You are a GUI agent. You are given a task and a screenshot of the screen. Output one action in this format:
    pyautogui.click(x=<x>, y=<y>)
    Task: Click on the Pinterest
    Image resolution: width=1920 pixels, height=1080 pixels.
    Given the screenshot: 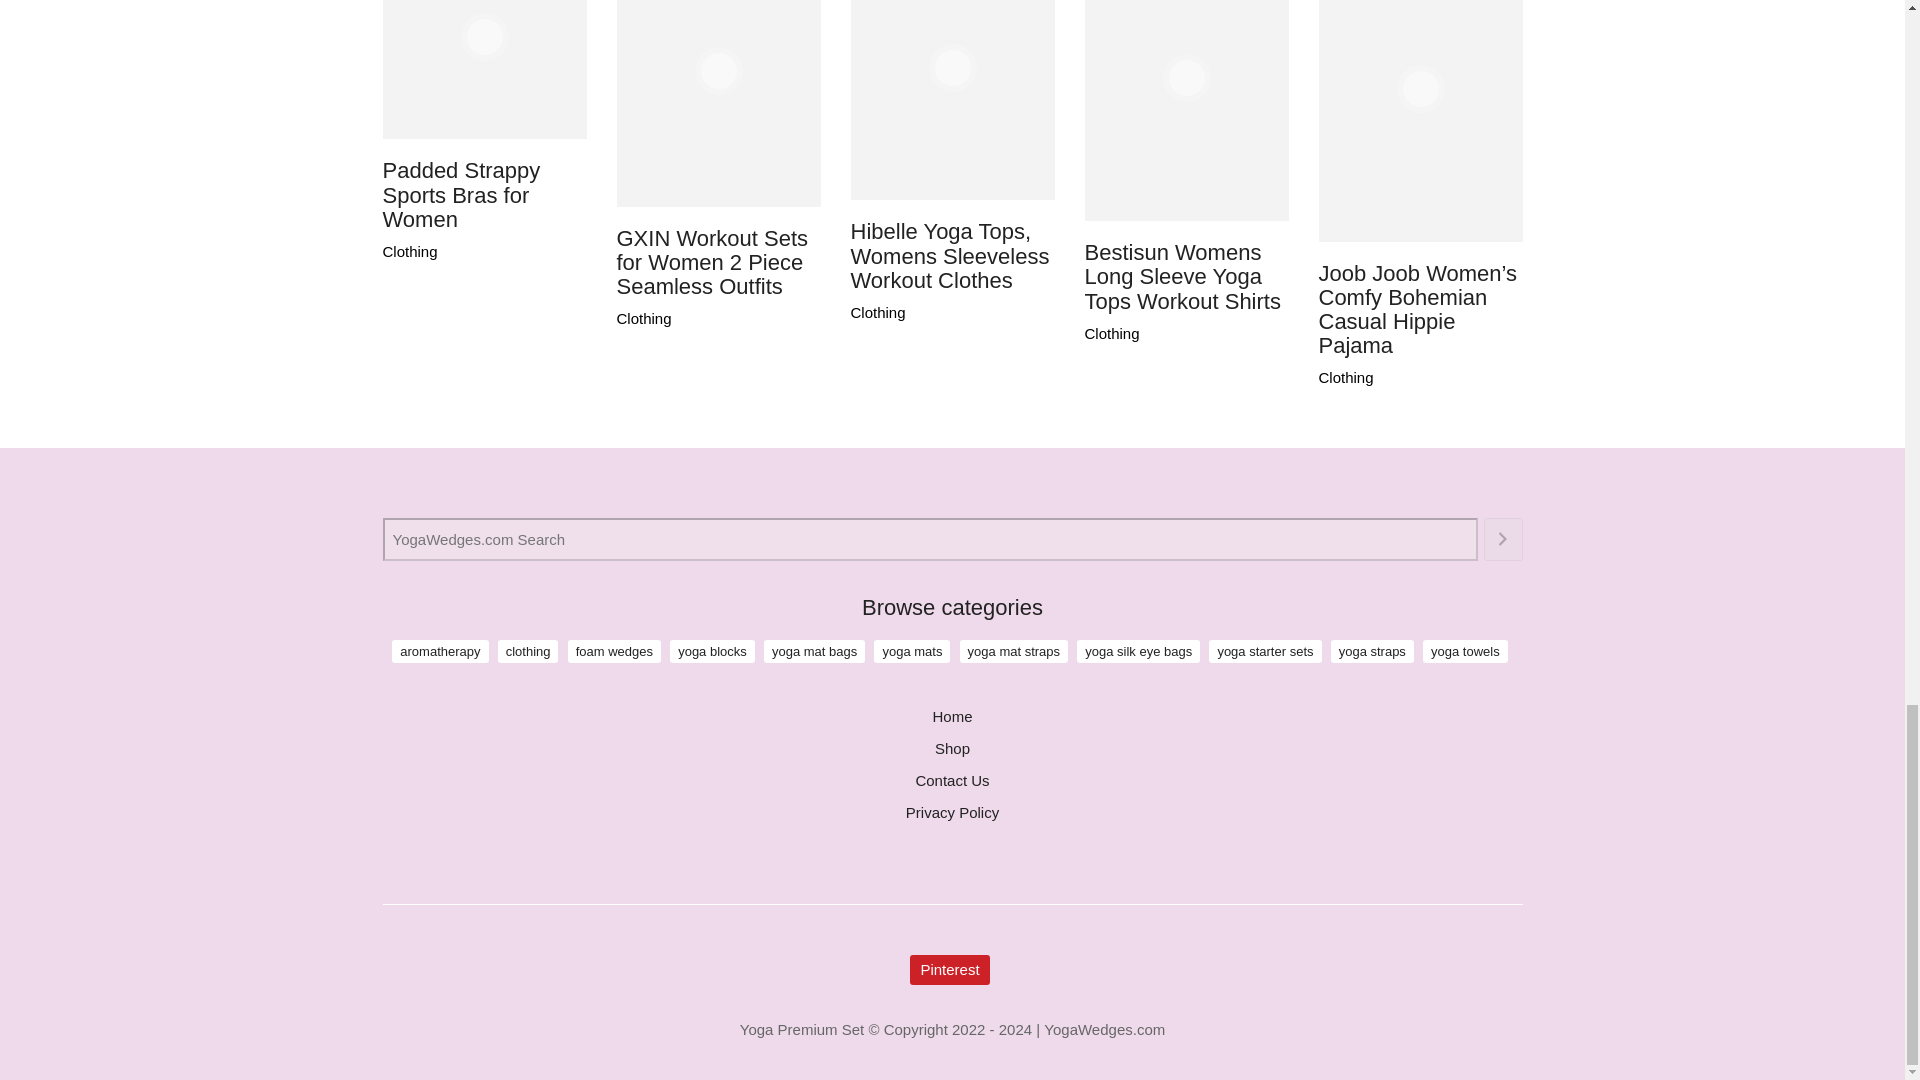 What is the action you would take?
    pyautogui.click(x=949, y=969)
    